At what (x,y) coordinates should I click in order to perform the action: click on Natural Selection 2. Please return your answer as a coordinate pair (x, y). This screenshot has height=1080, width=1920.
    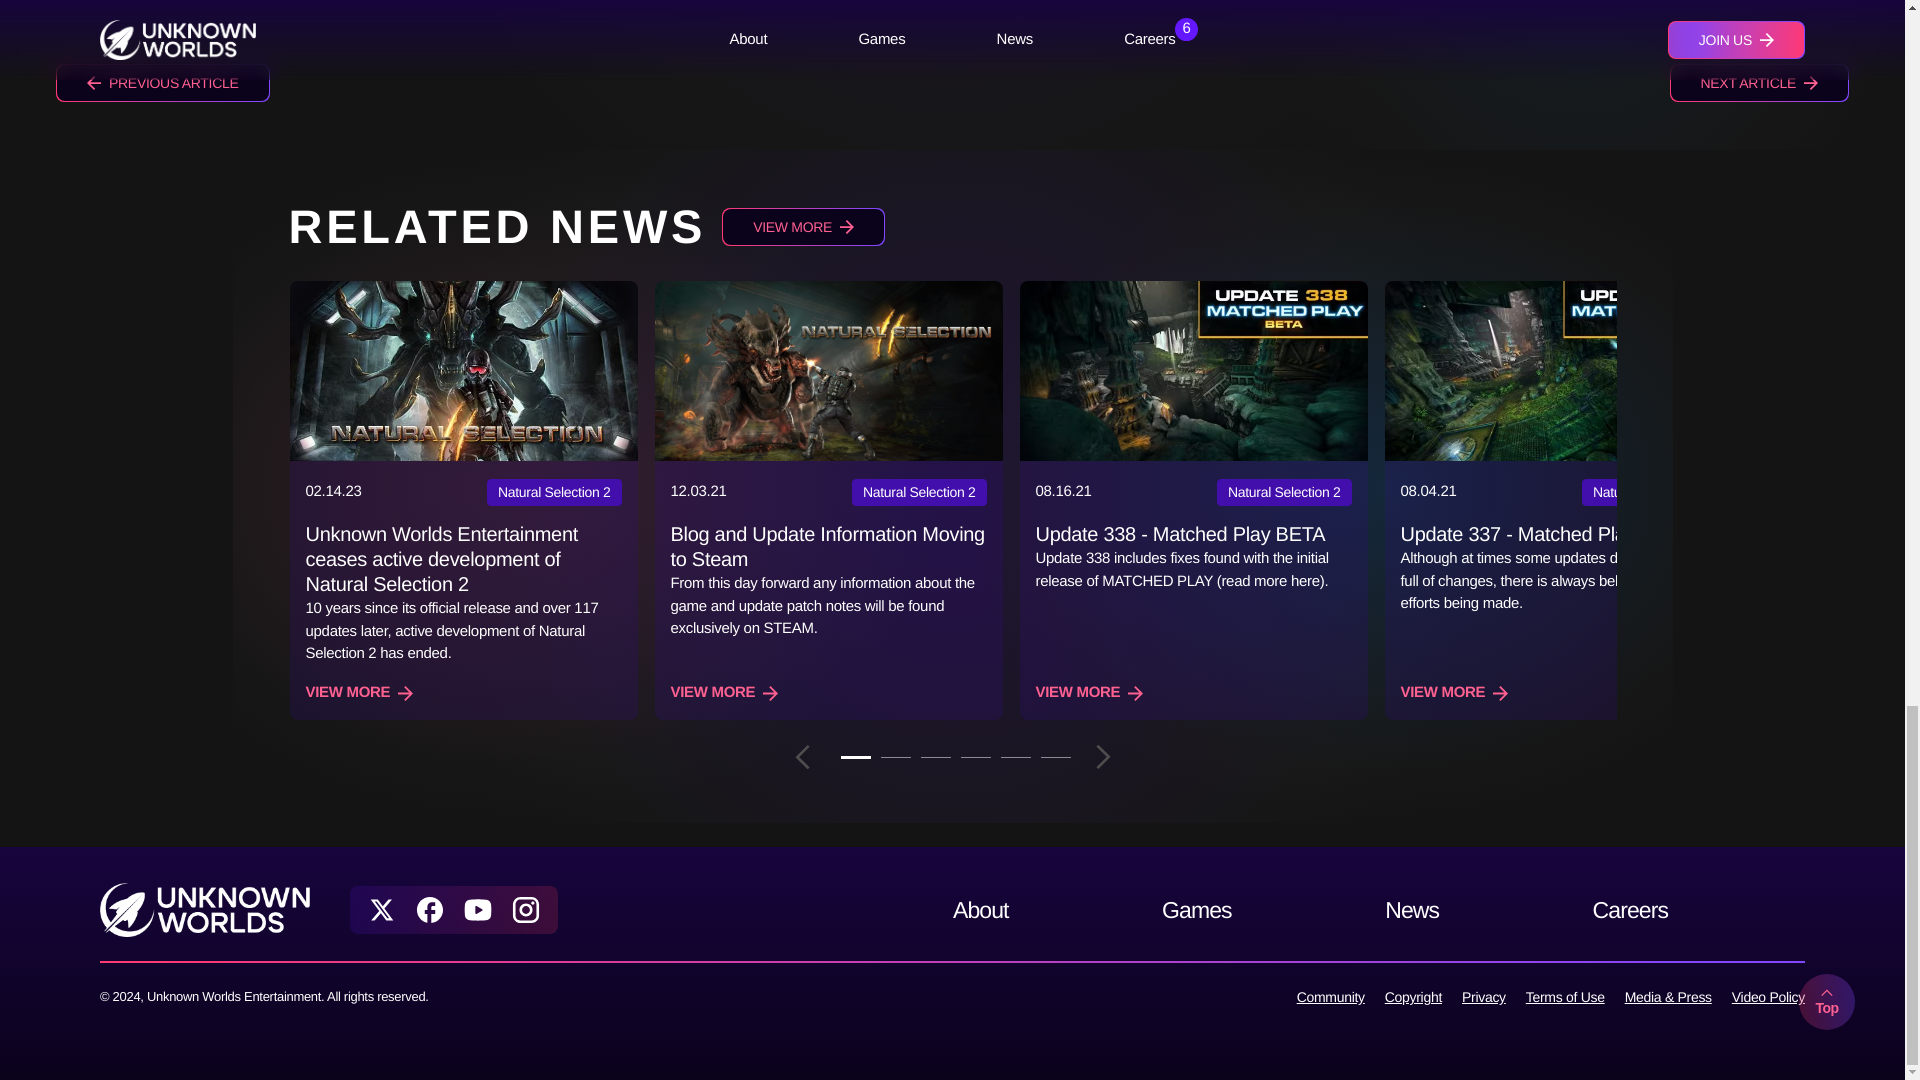
    Looking at the image, I should click on (1649, 492).